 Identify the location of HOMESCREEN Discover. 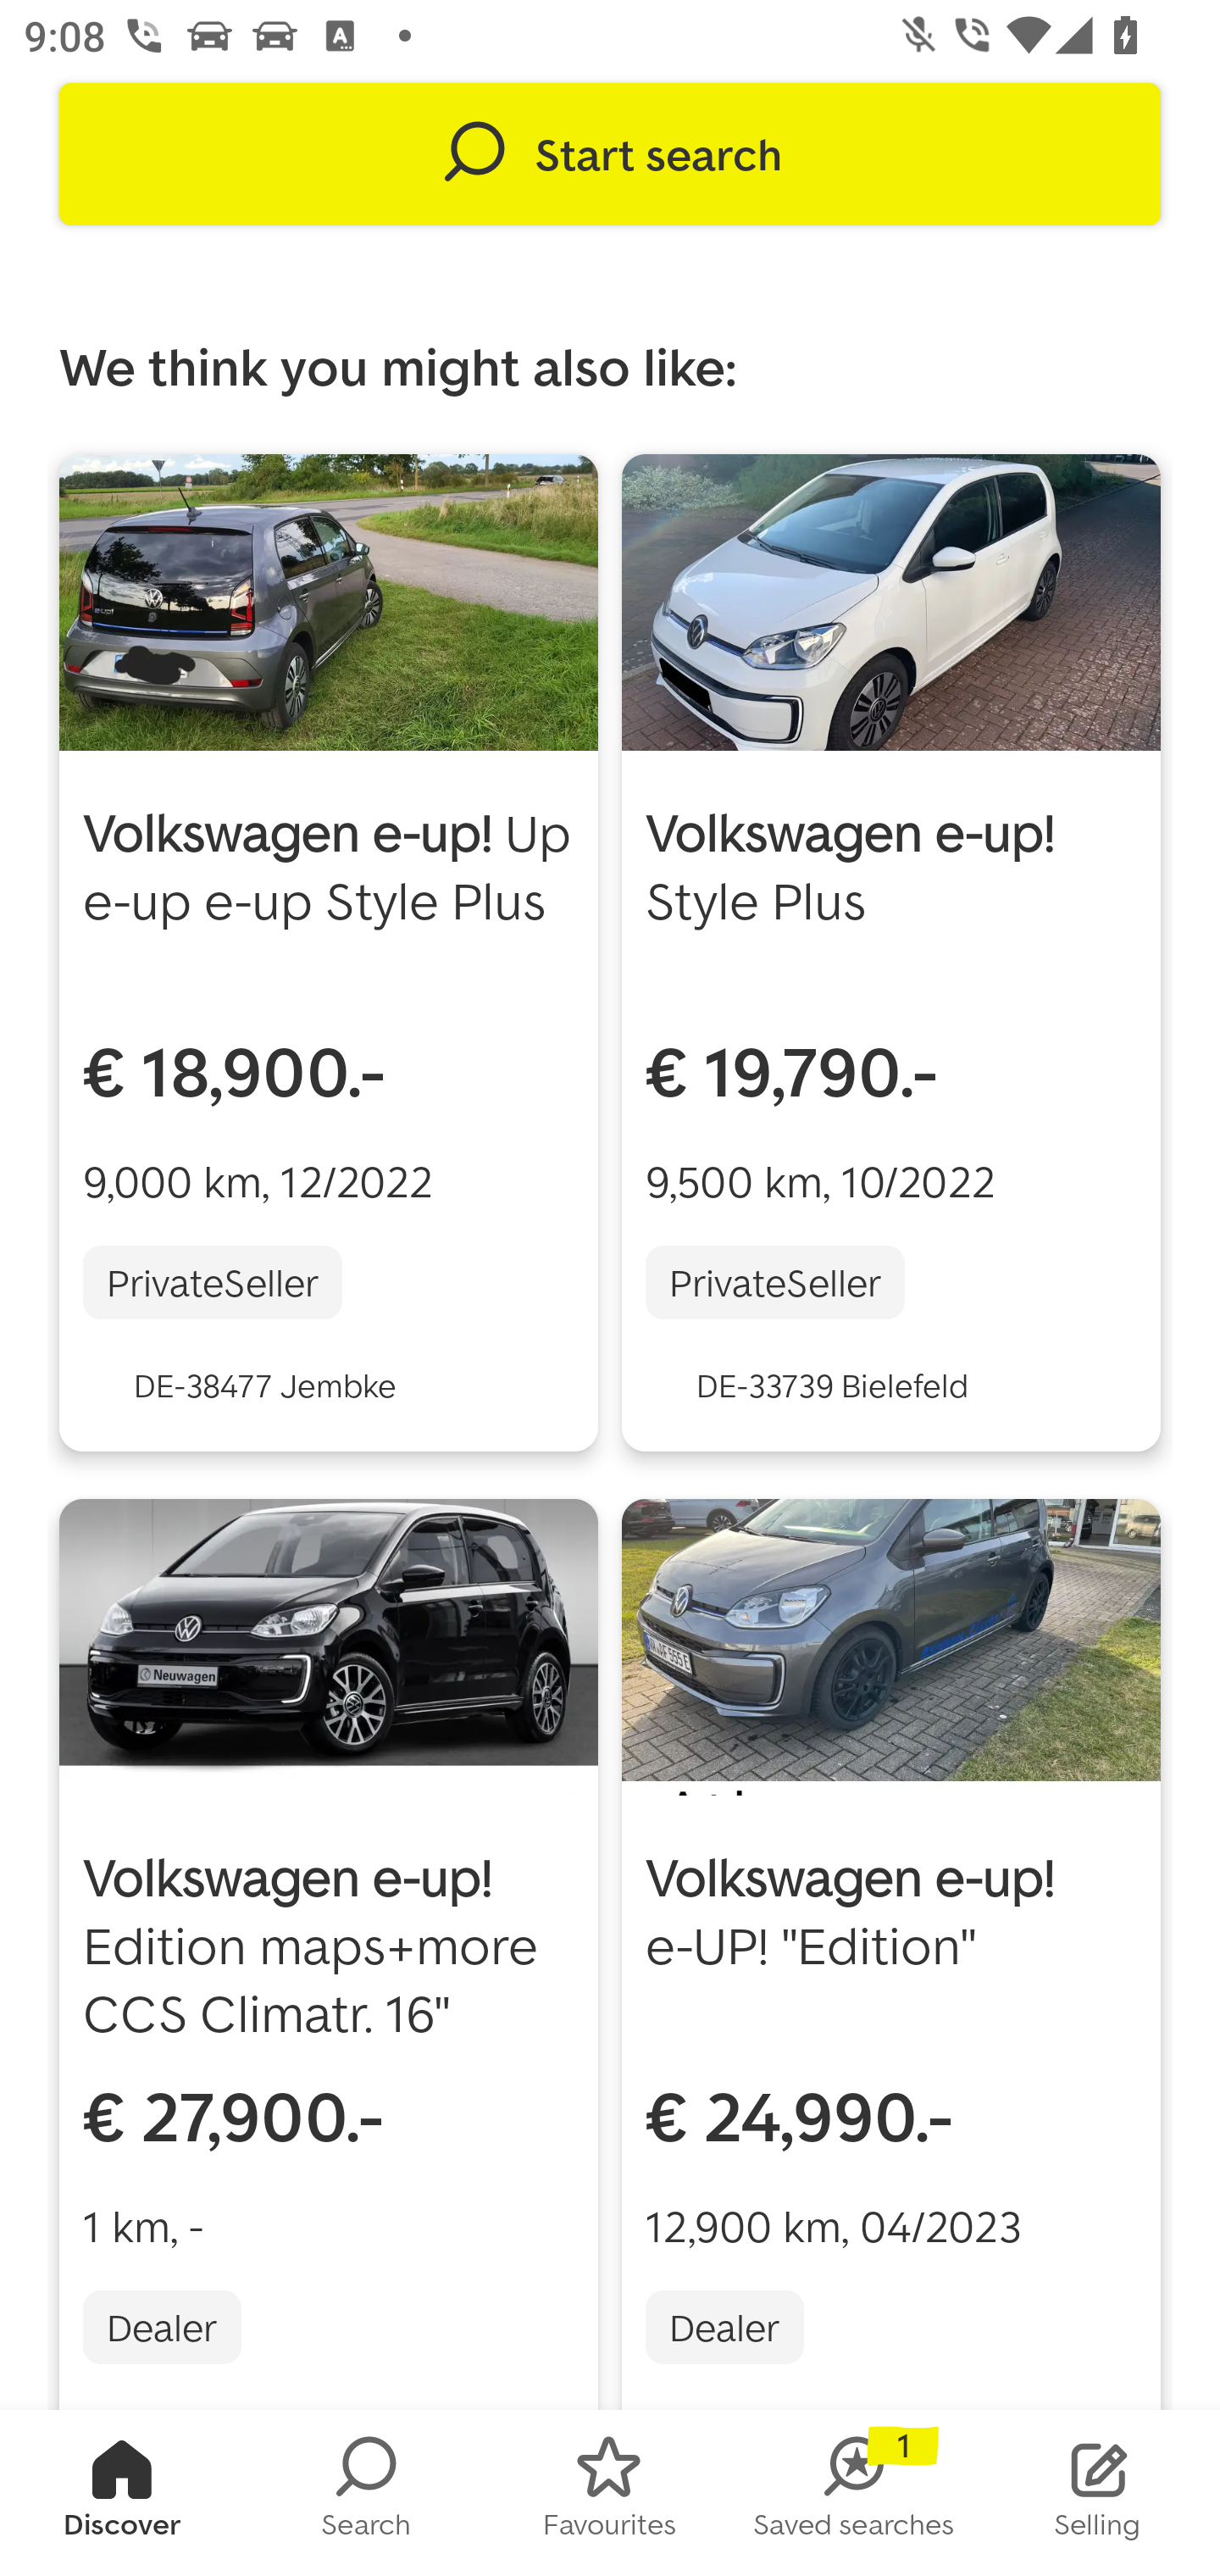
(122, 2493).